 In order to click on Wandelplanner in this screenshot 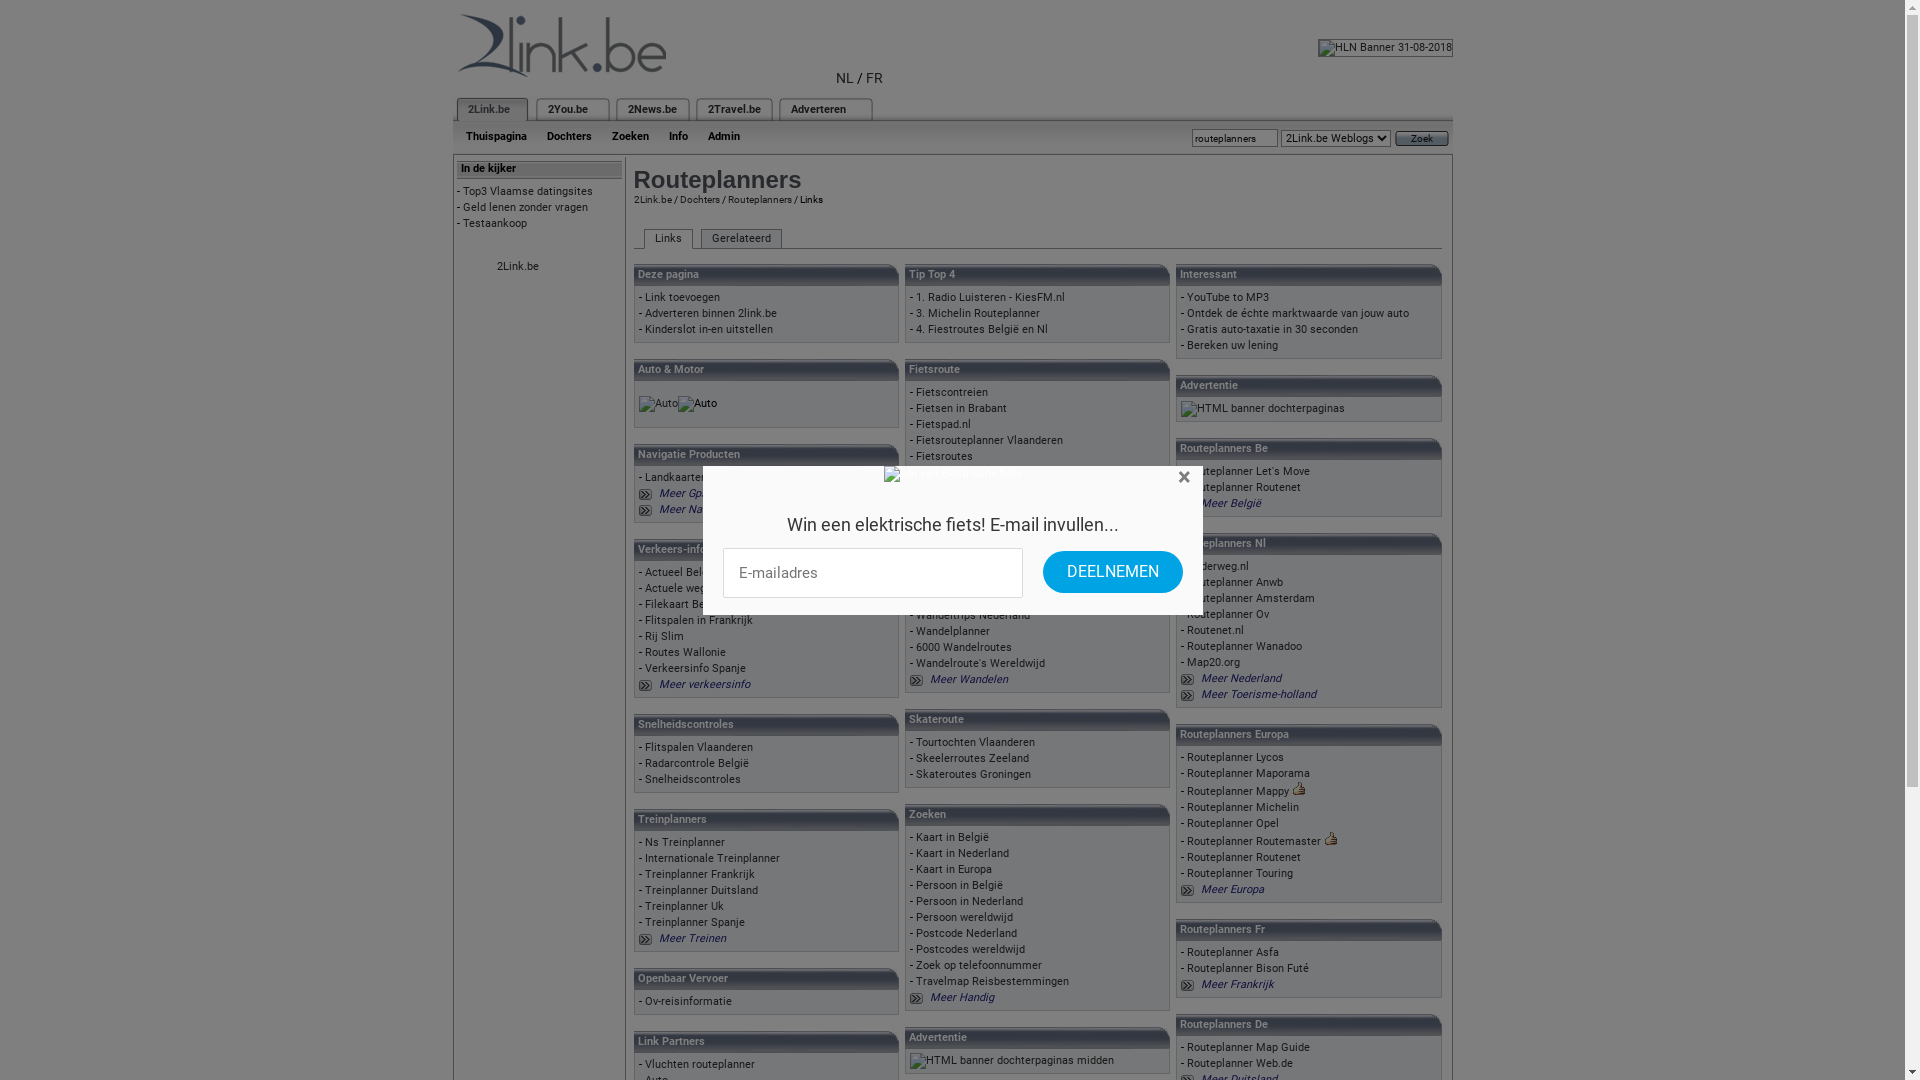, I will do `click(953, 632)`.